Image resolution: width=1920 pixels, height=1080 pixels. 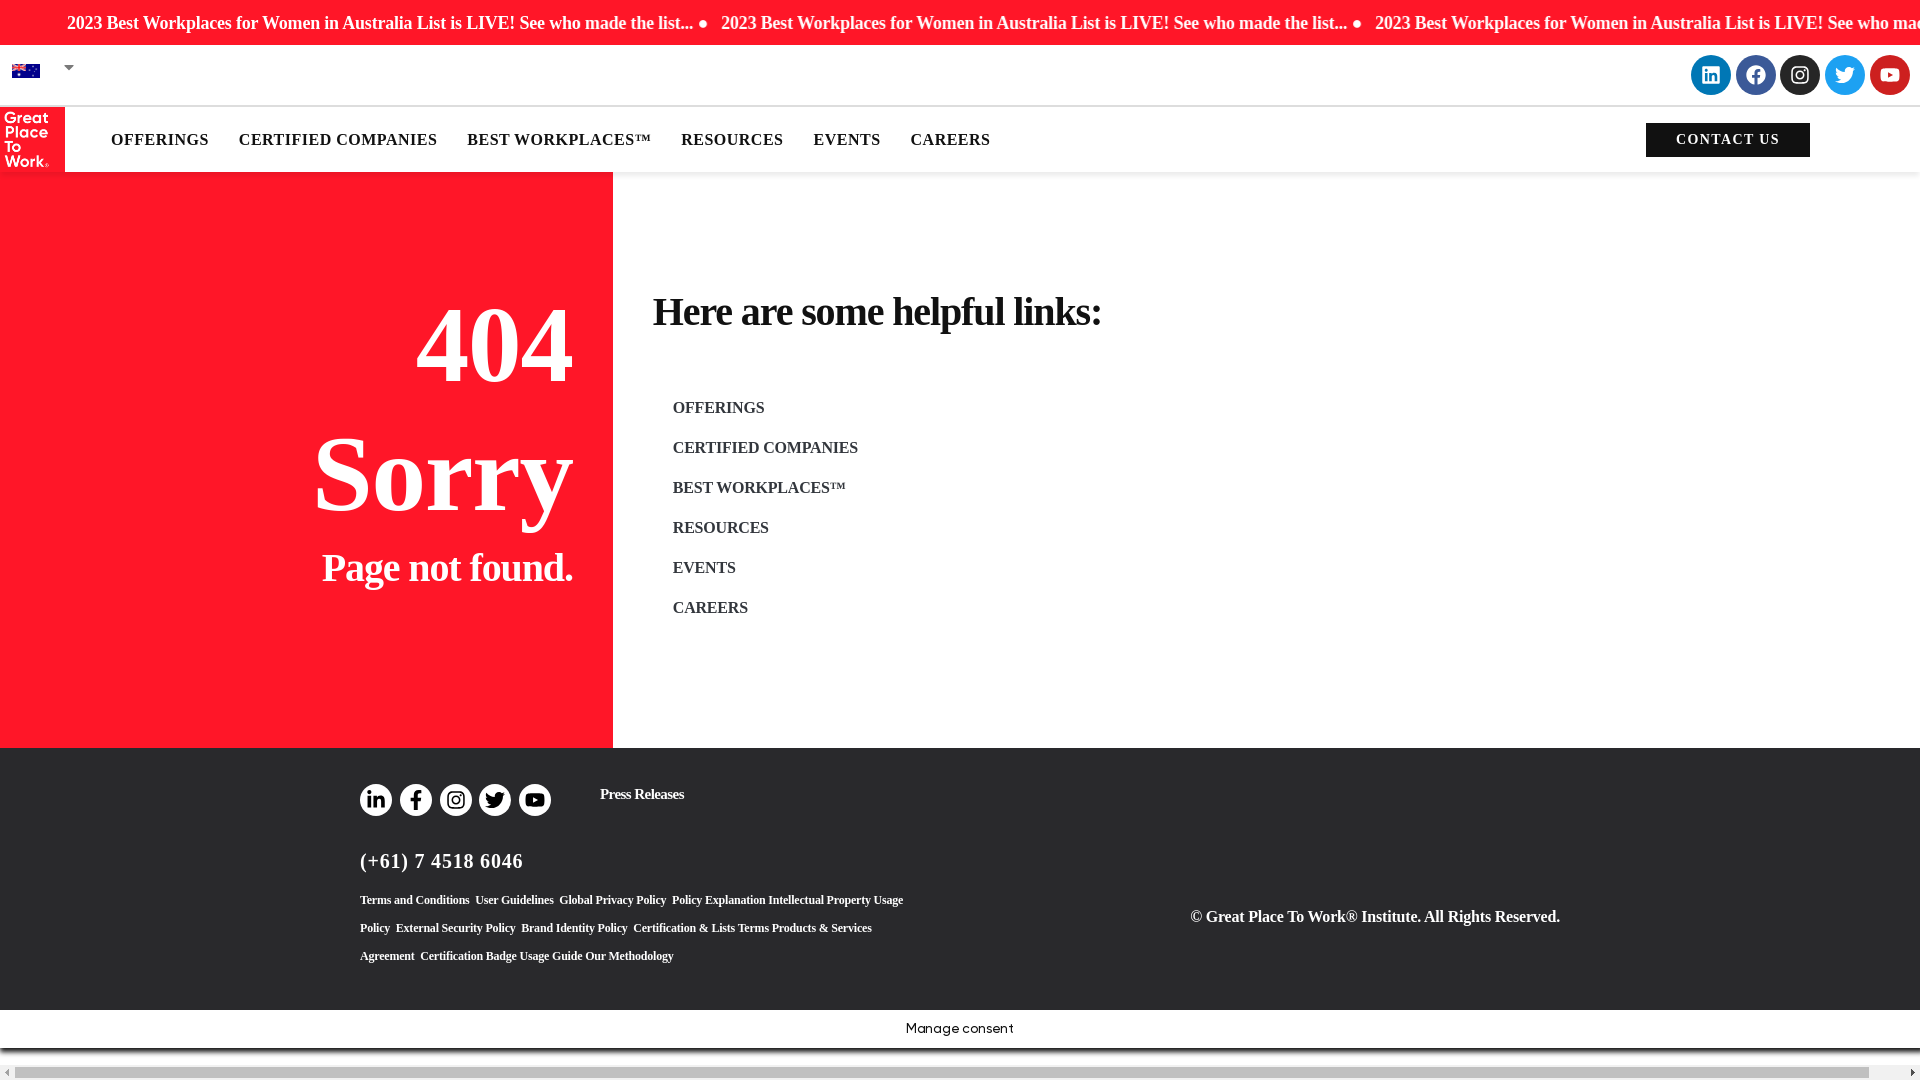 I want to click on Our Methodology, so click(x=629, y=956).